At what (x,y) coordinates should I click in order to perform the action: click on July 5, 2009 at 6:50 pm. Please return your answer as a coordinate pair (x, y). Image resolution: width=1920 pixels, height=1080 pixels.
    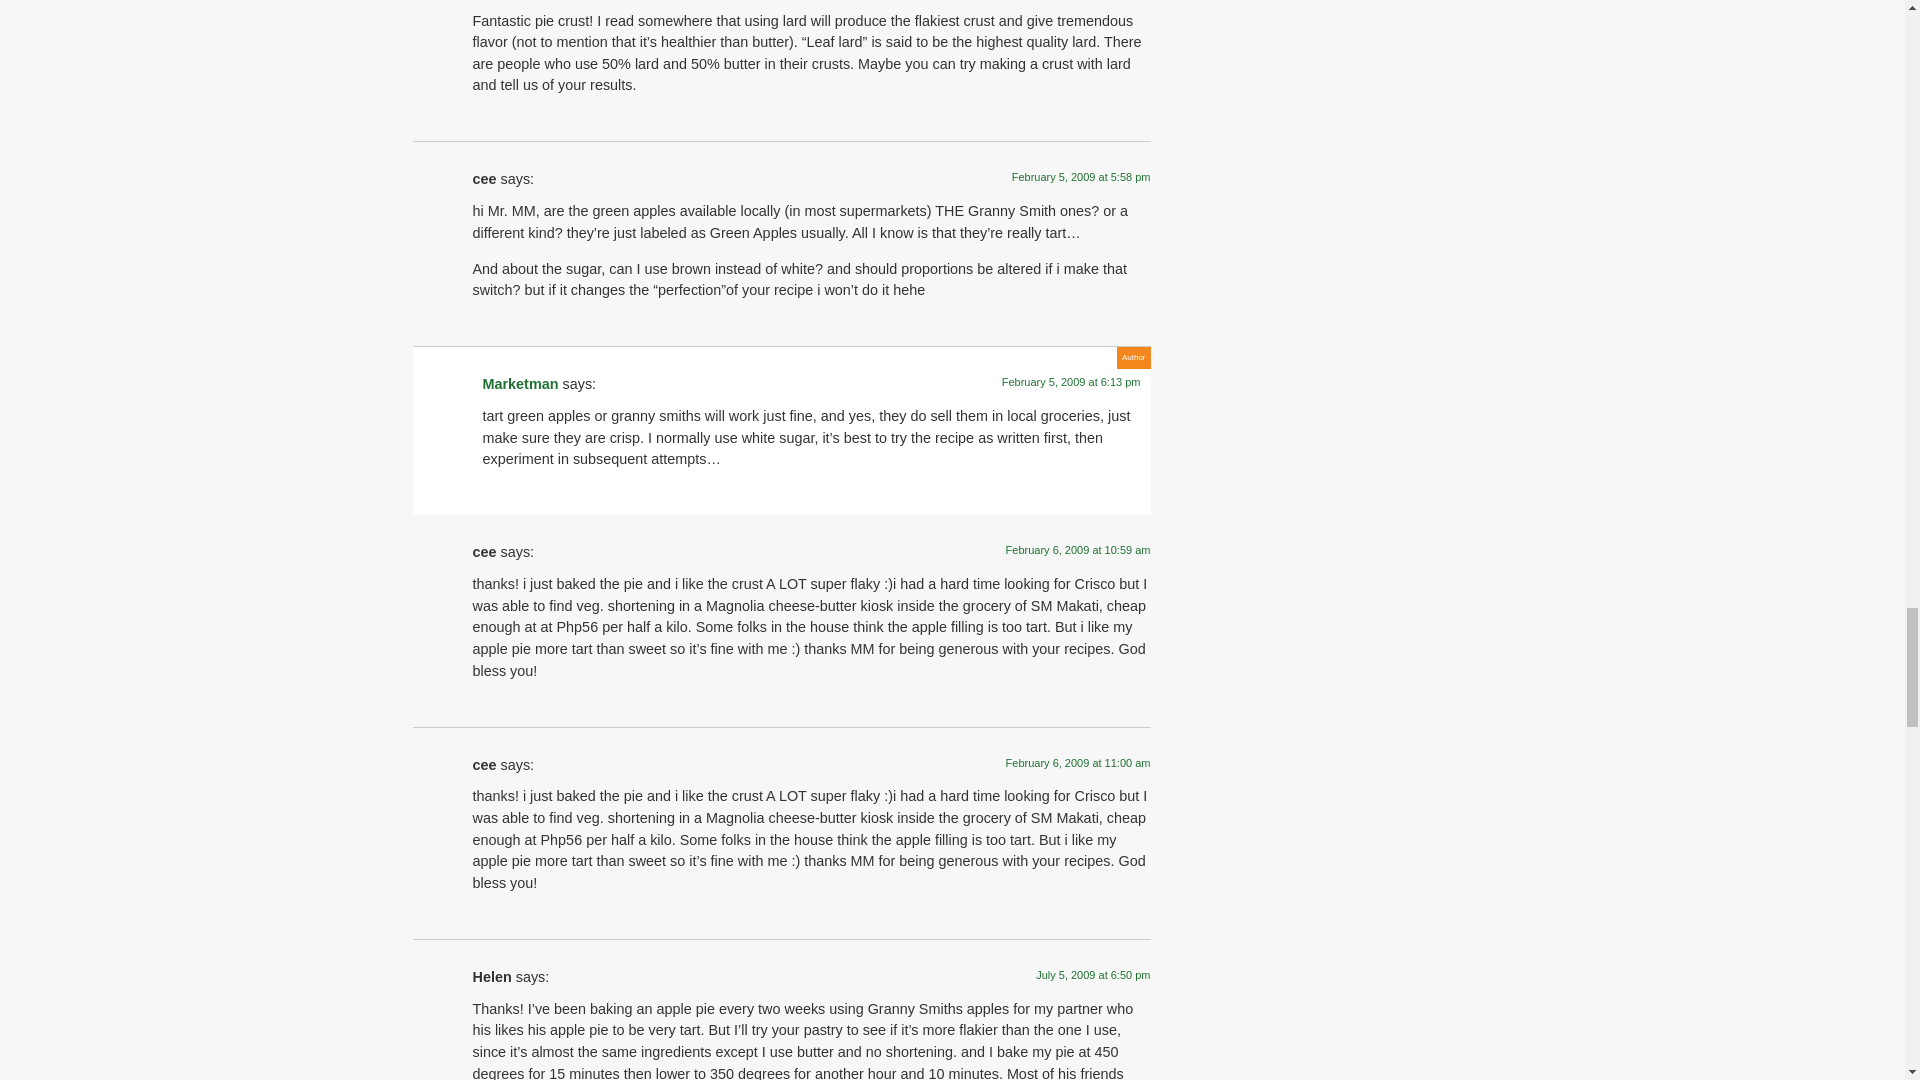
    Looking at the image, I should click on (1093, 974).